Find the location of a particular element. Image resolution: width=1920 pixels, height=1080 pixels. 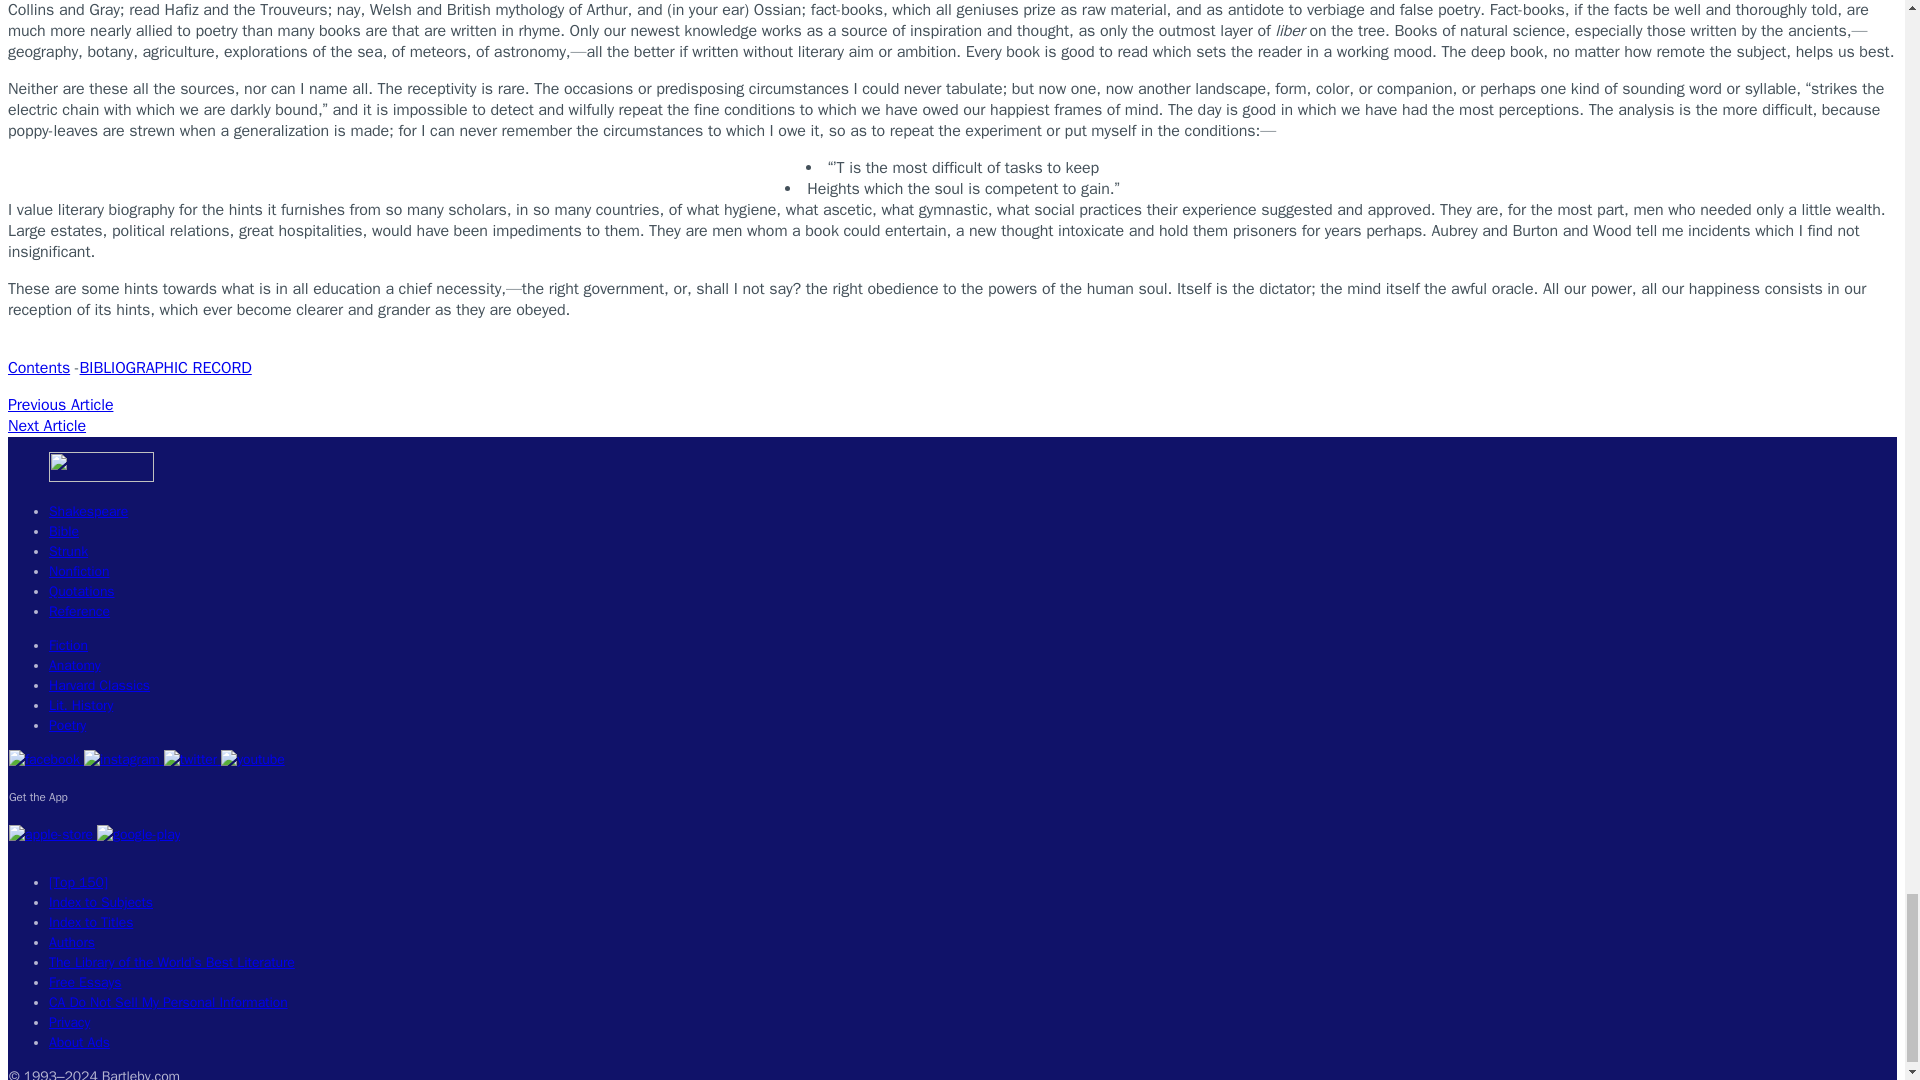

Shakespeare is located at coordinates (88, 511).